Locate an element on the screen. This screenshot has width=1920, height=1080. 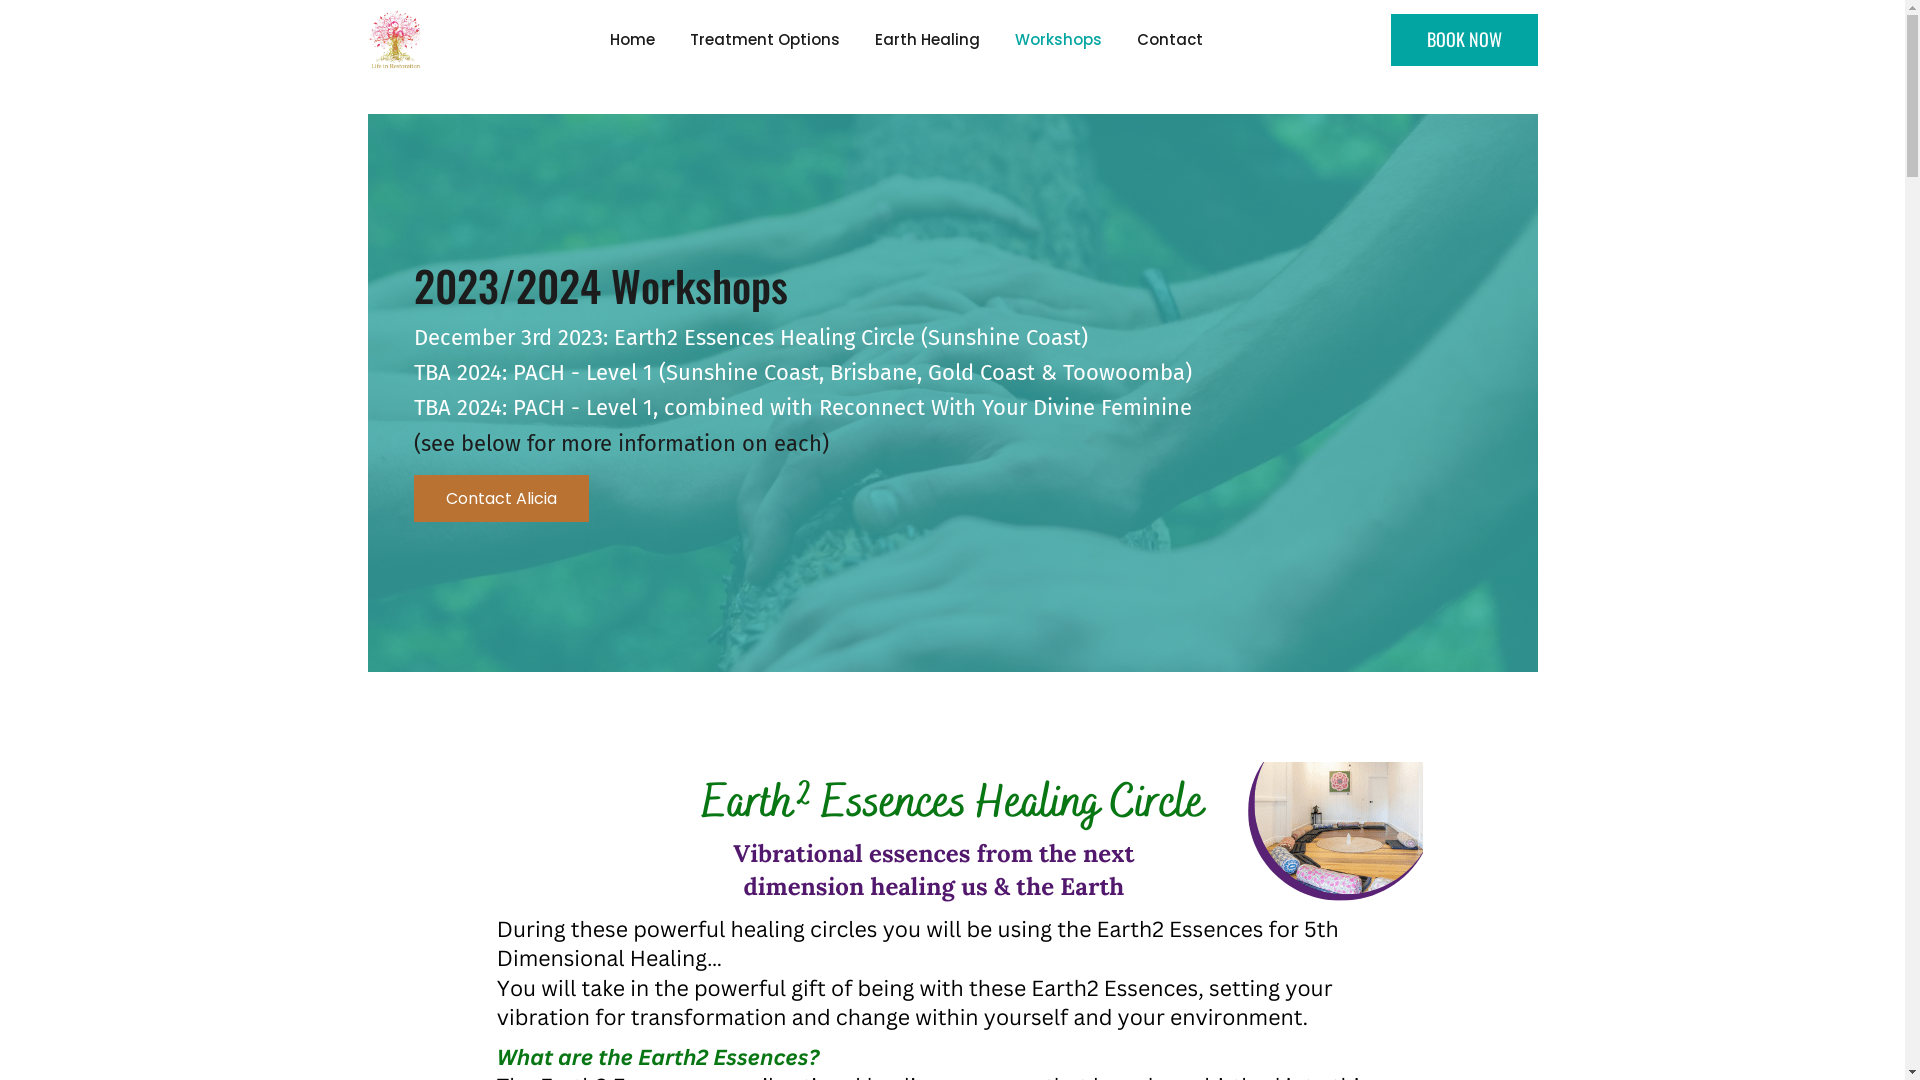
BOOK NOW is located at coordinates (1464, 40).